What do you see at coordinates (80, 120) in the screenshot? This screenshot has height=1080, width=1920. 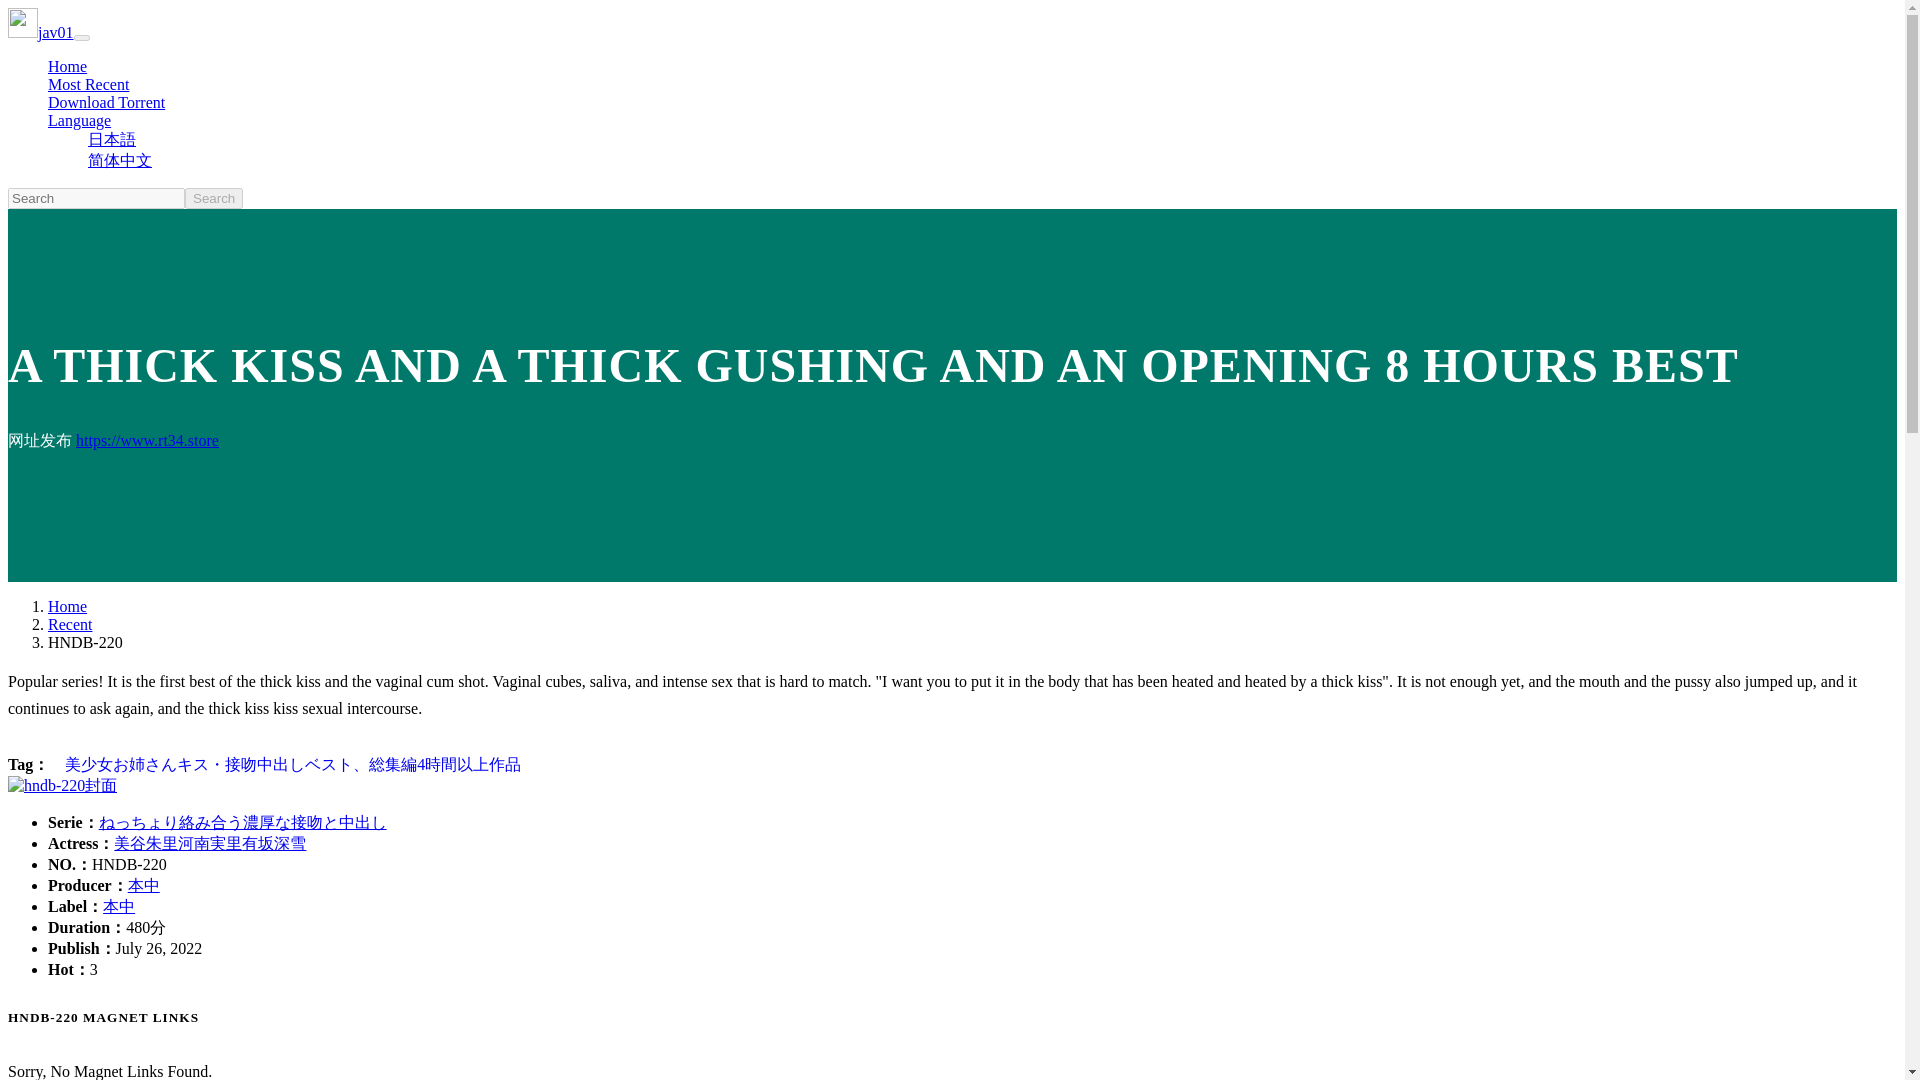 I see `Language` at bounding box center [80, 120].